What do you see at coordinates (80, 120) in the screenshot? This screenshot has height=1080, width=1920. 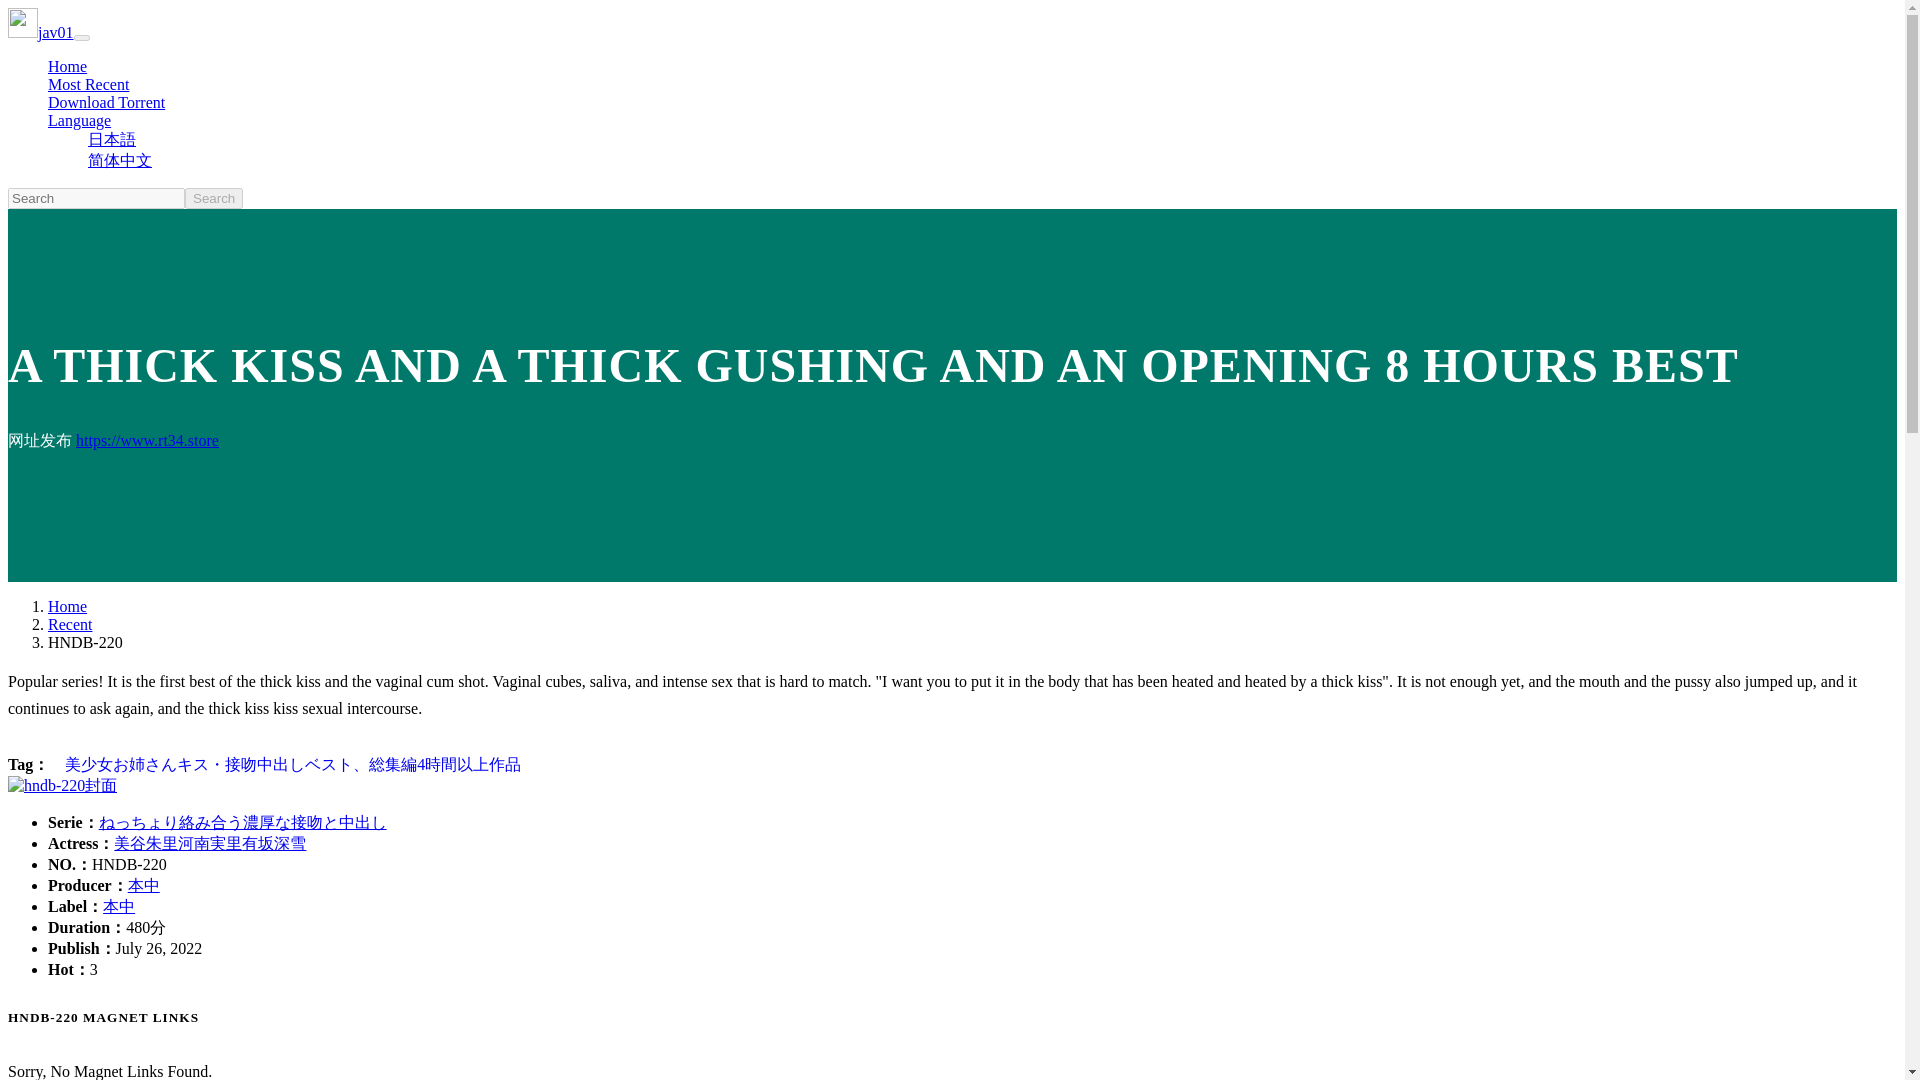 I see `Language` at bounding box center [80, 120].